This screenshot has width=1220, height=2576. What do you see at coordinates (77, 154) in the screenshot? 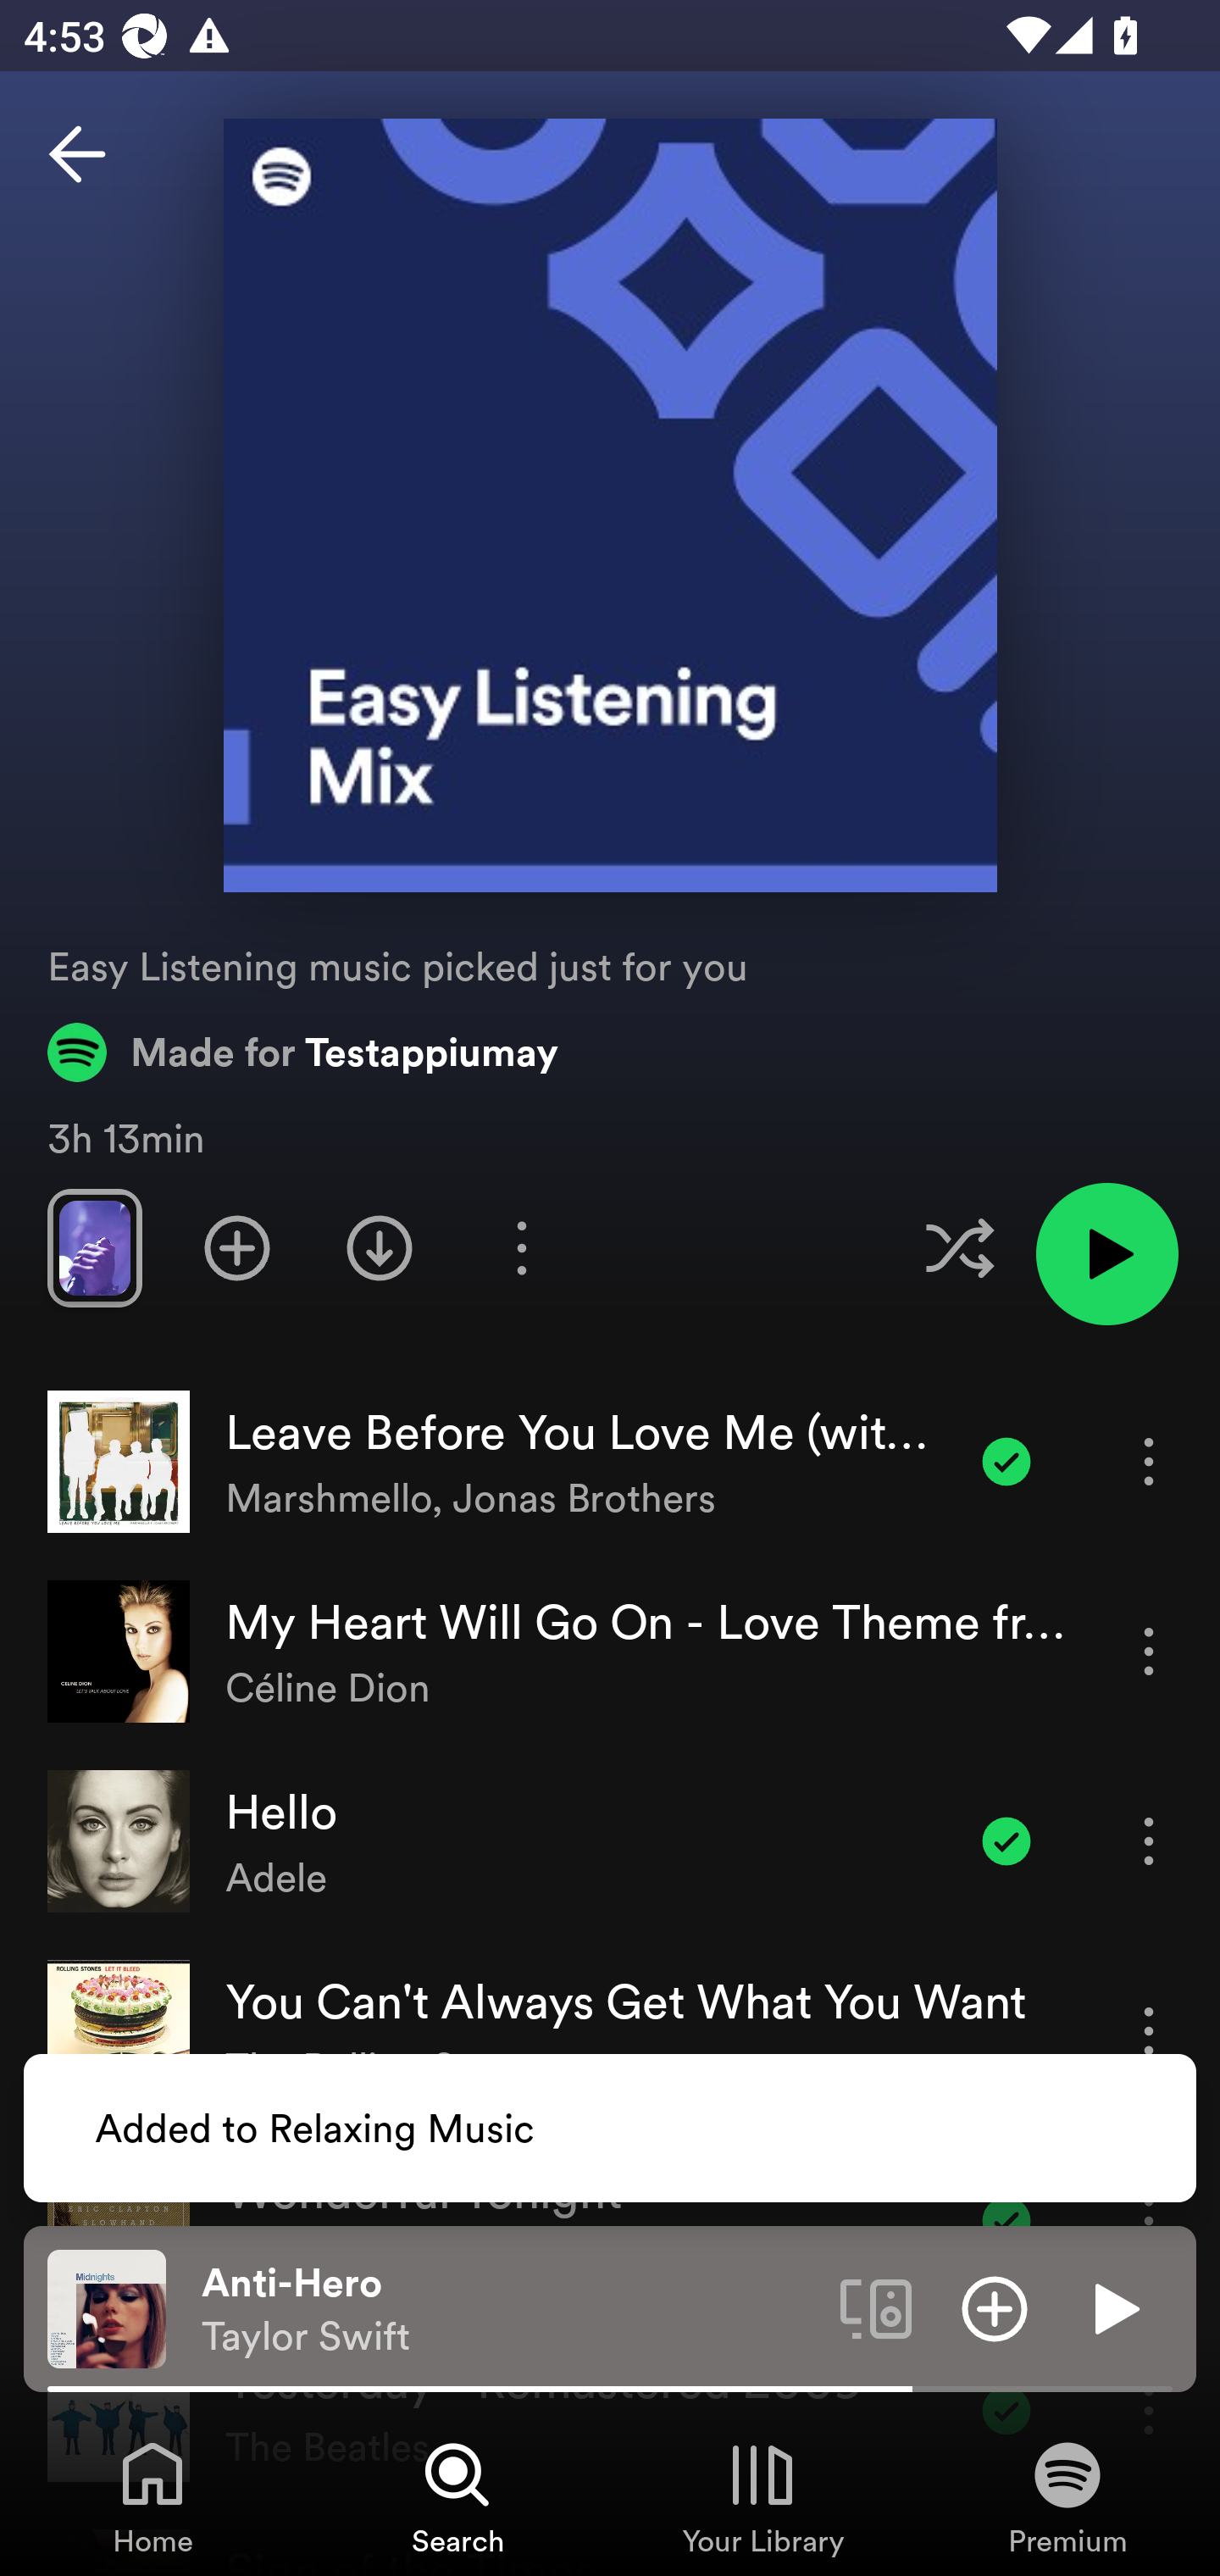
I see `Back` at bounding box center [77, 154].